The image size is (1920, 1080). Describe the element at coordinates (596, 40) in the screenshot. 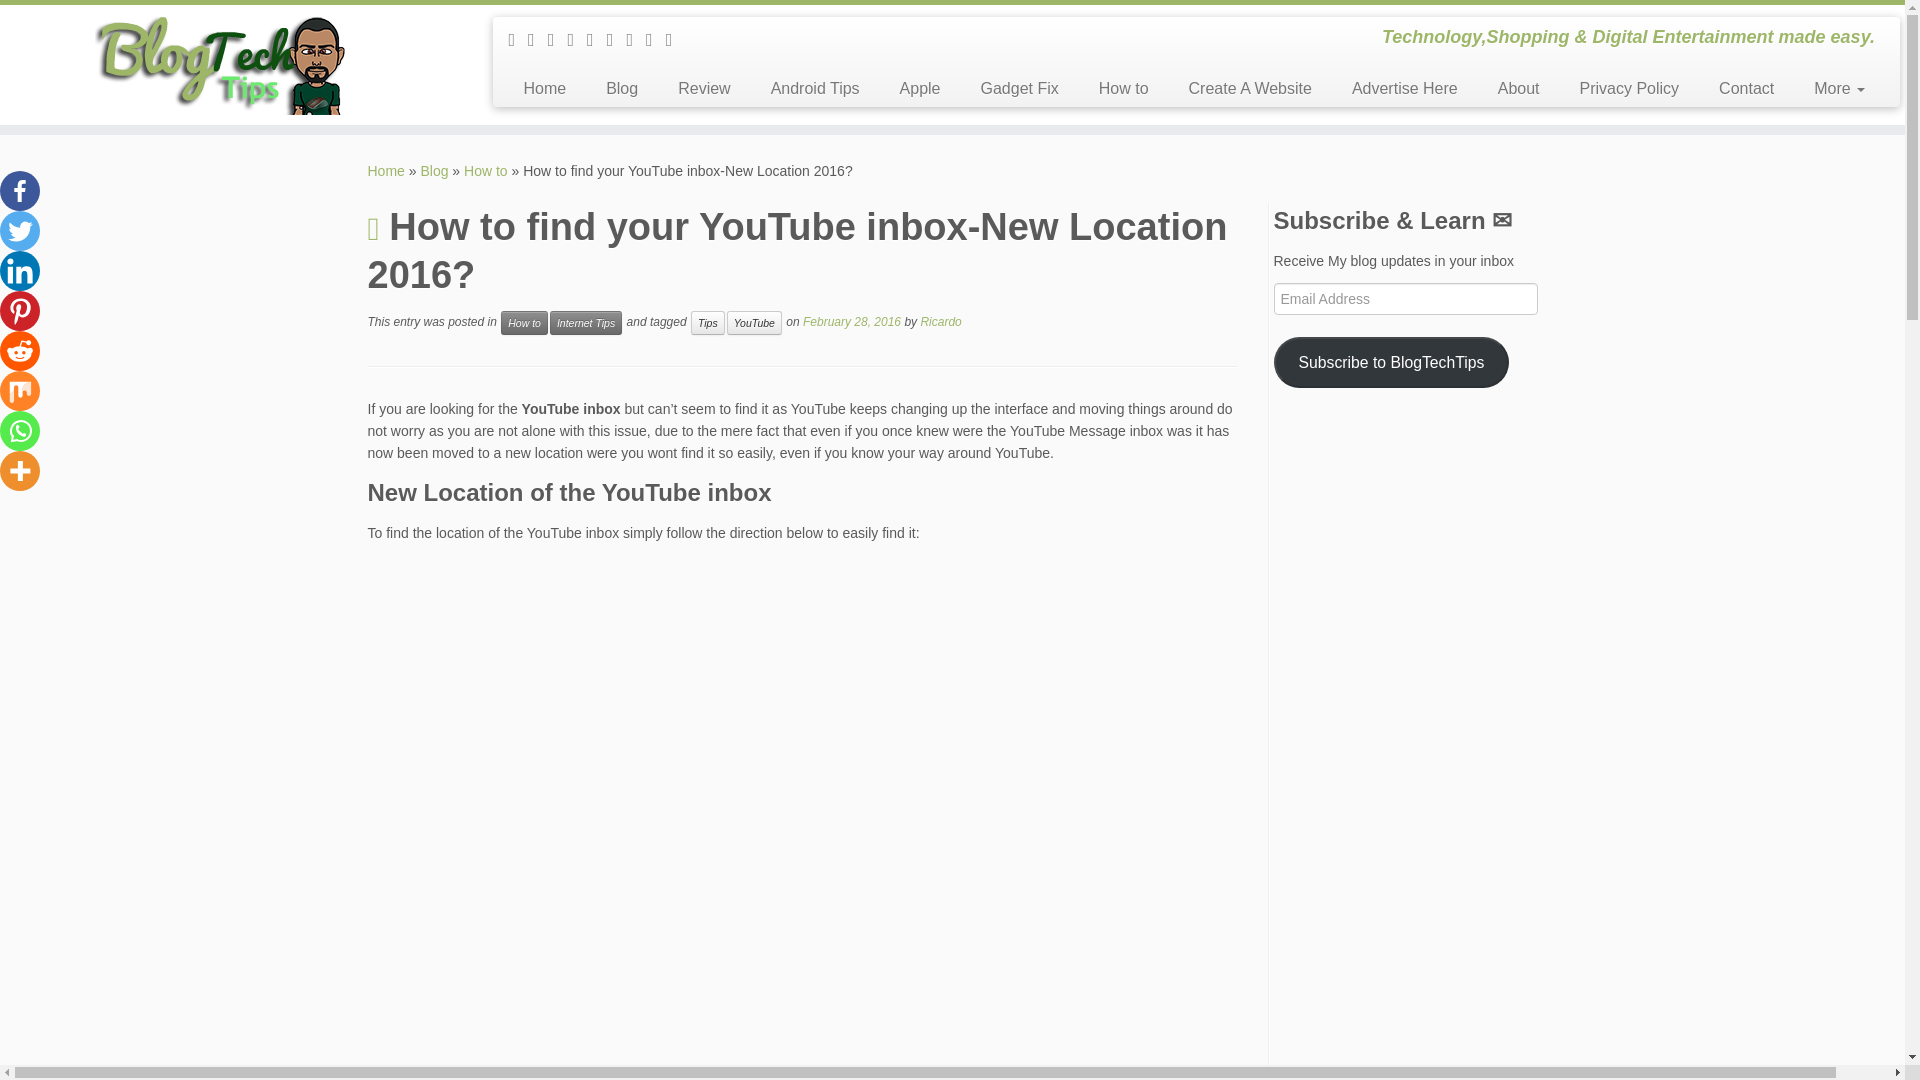

I see `Follow me on Instagram` at that location.